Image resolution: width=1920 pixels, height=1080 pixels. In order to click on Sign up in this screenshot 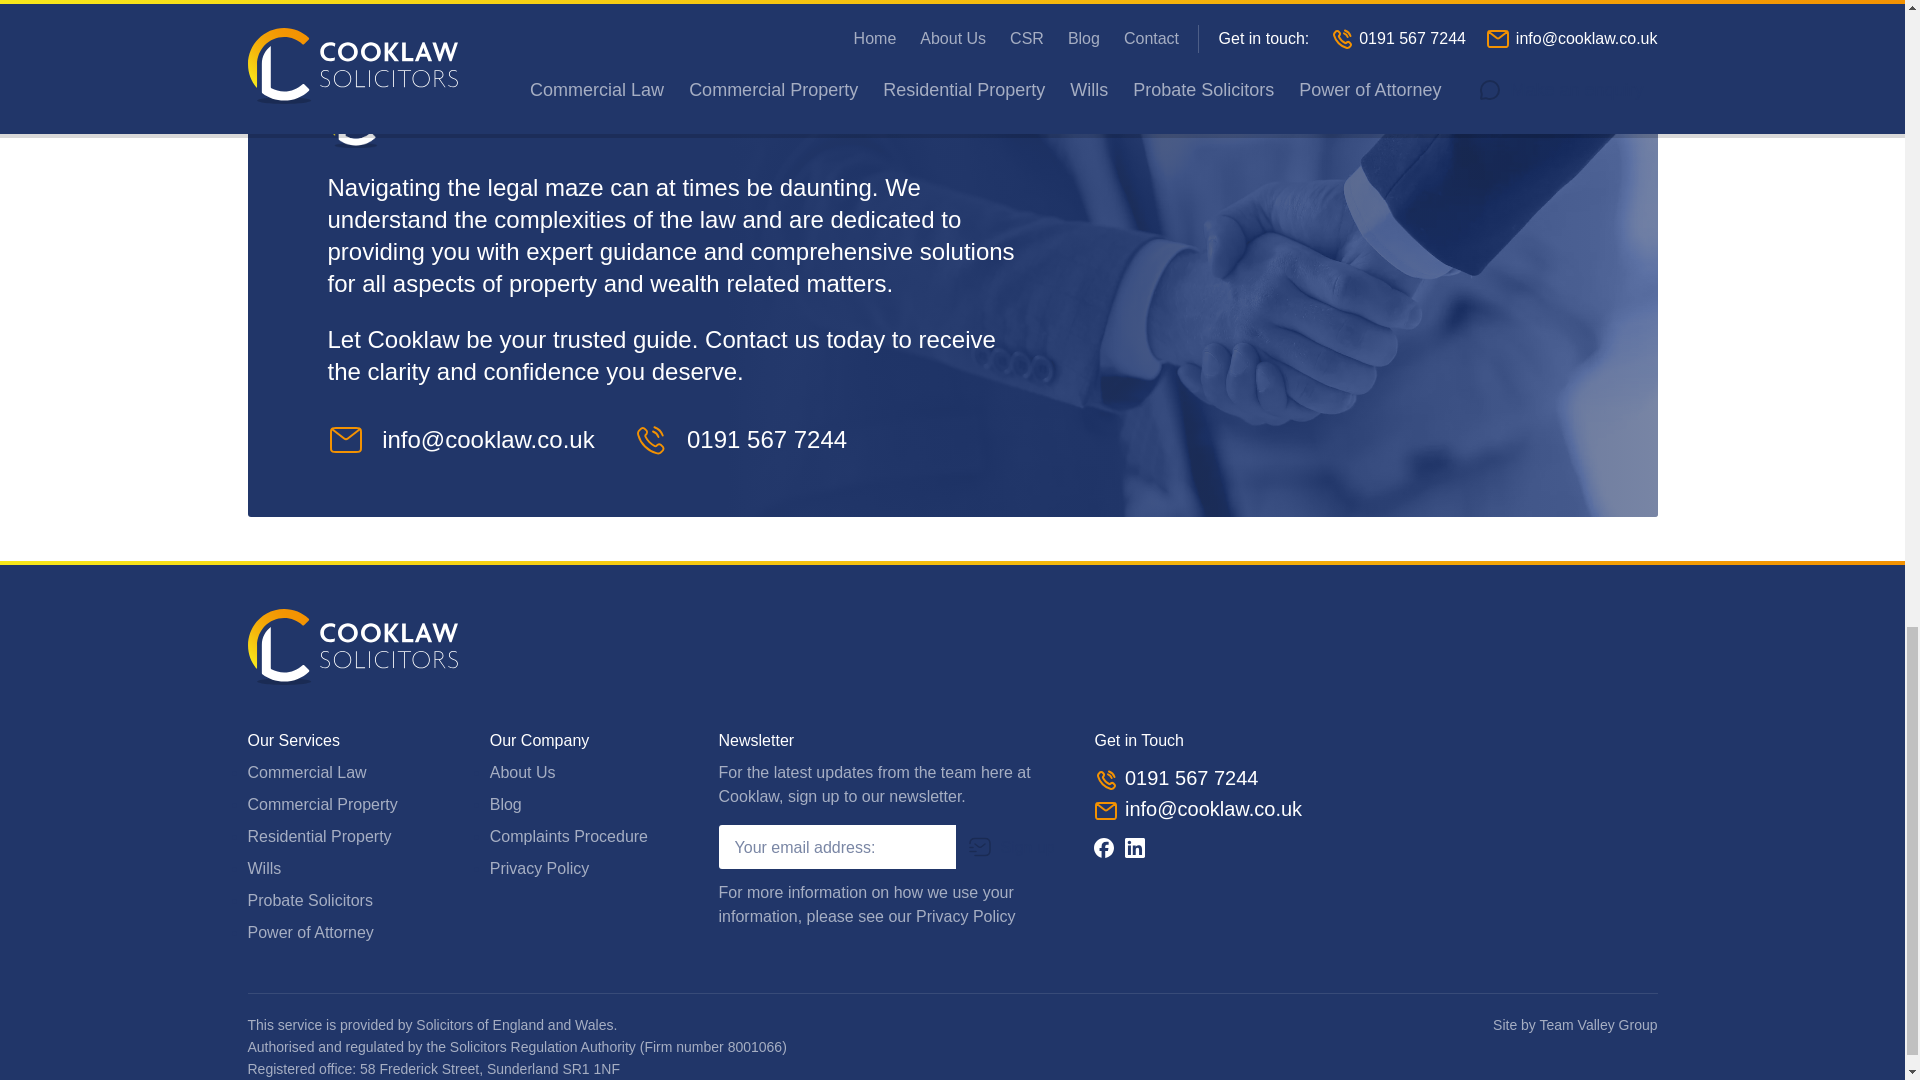, I will do `click(1010, 847)`.